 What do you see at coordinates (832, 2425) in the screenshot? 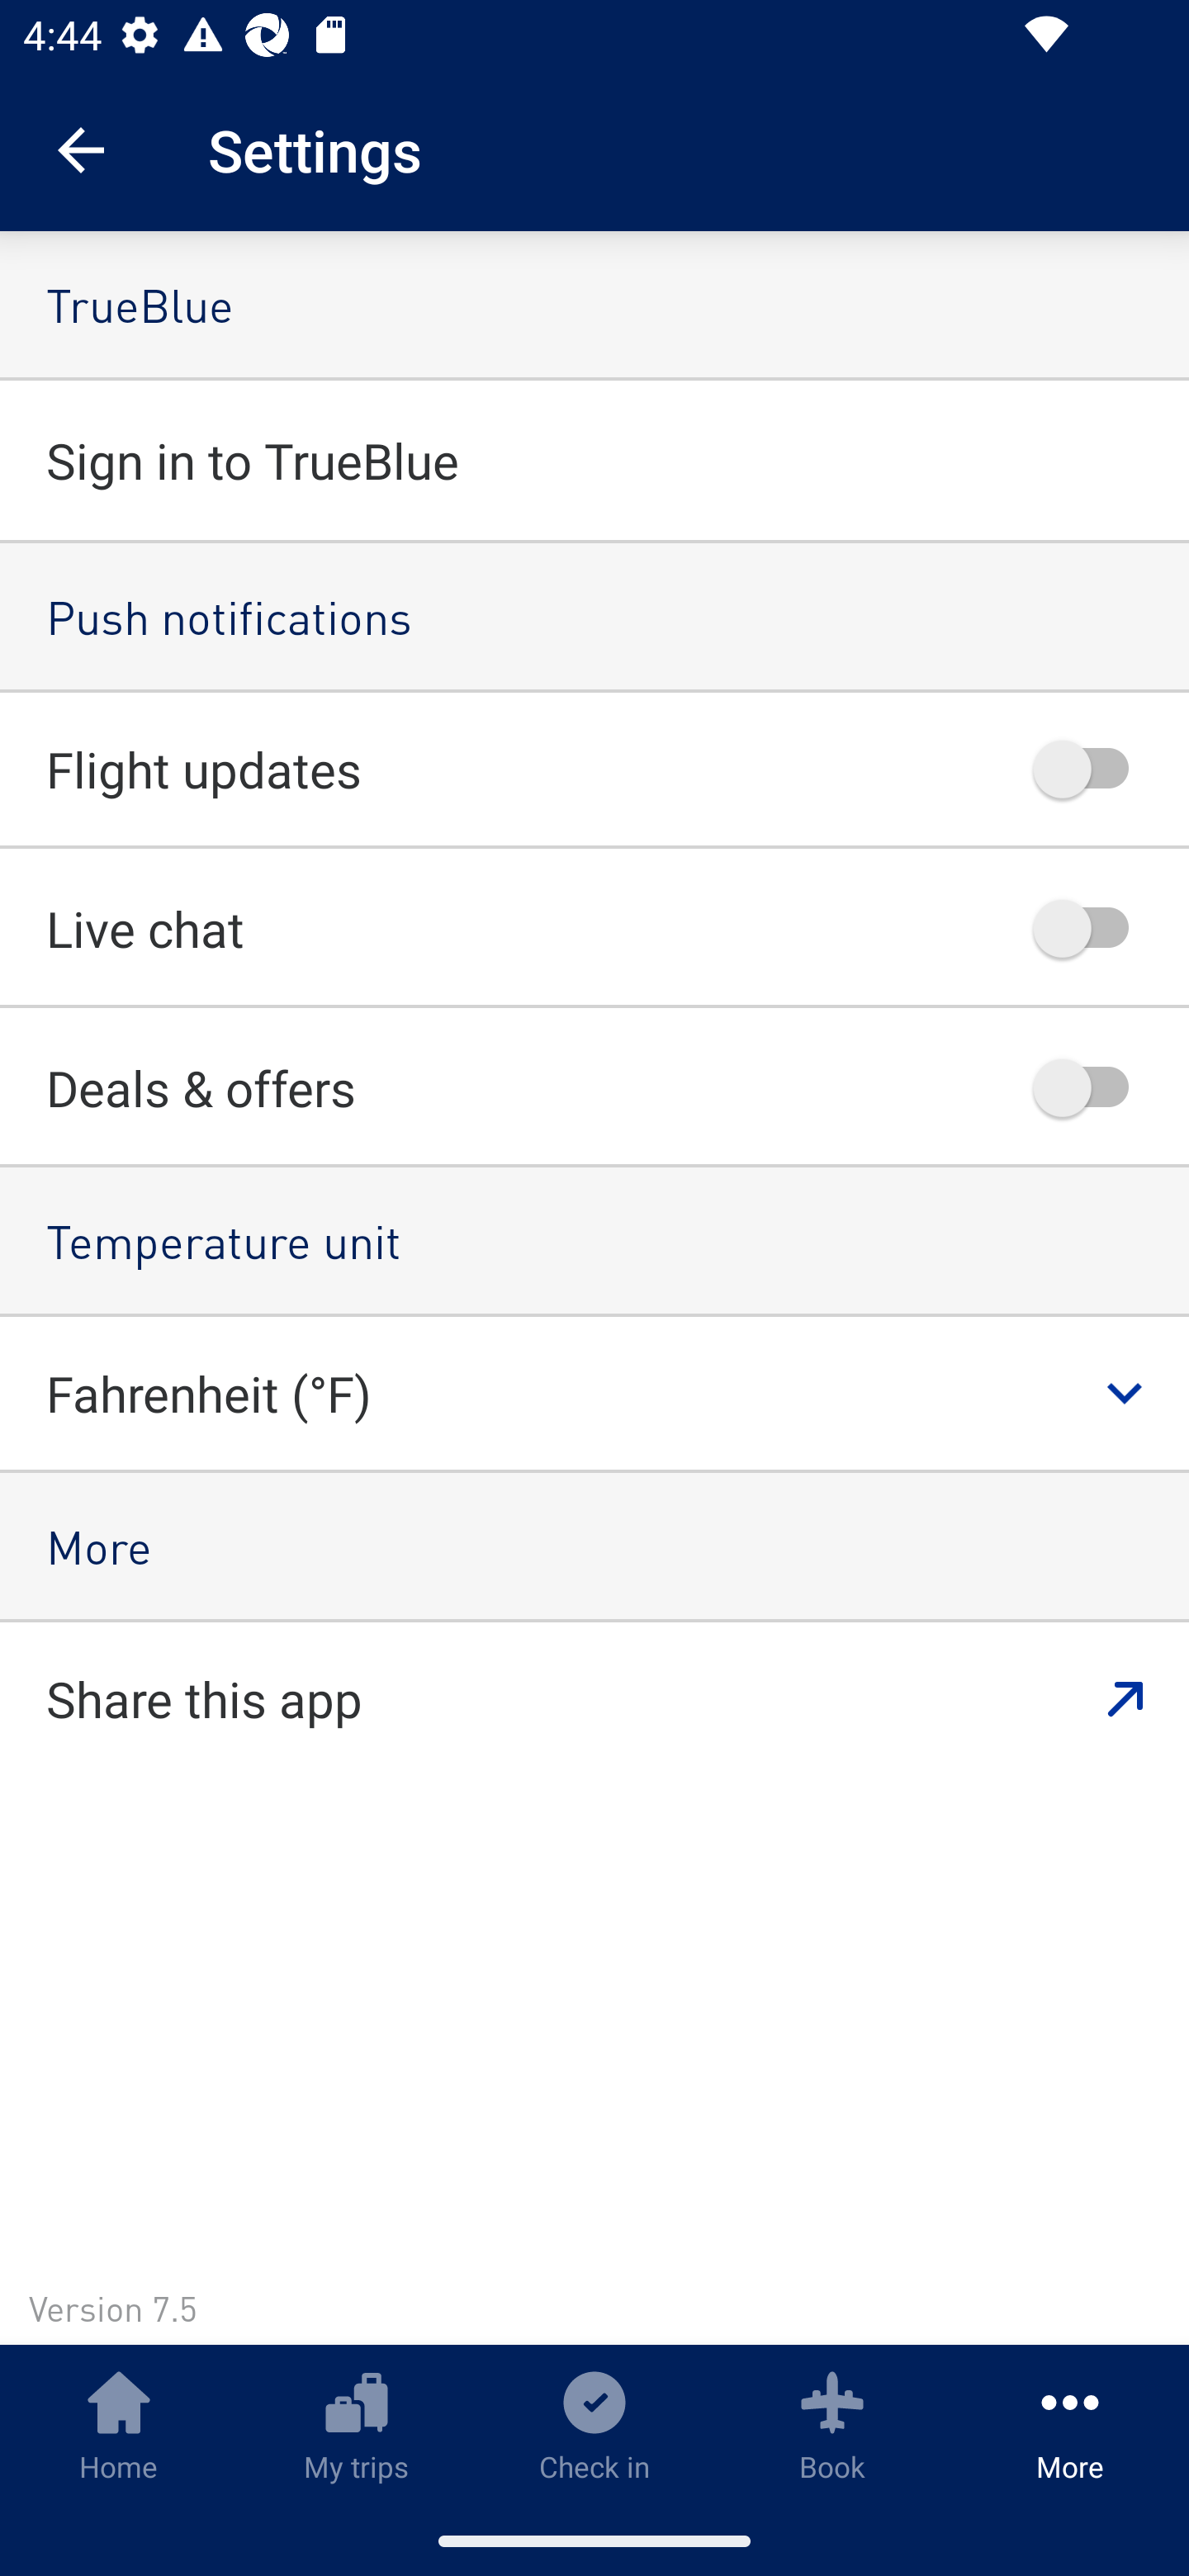
I see `Book` at bounding box center [832, 2425].